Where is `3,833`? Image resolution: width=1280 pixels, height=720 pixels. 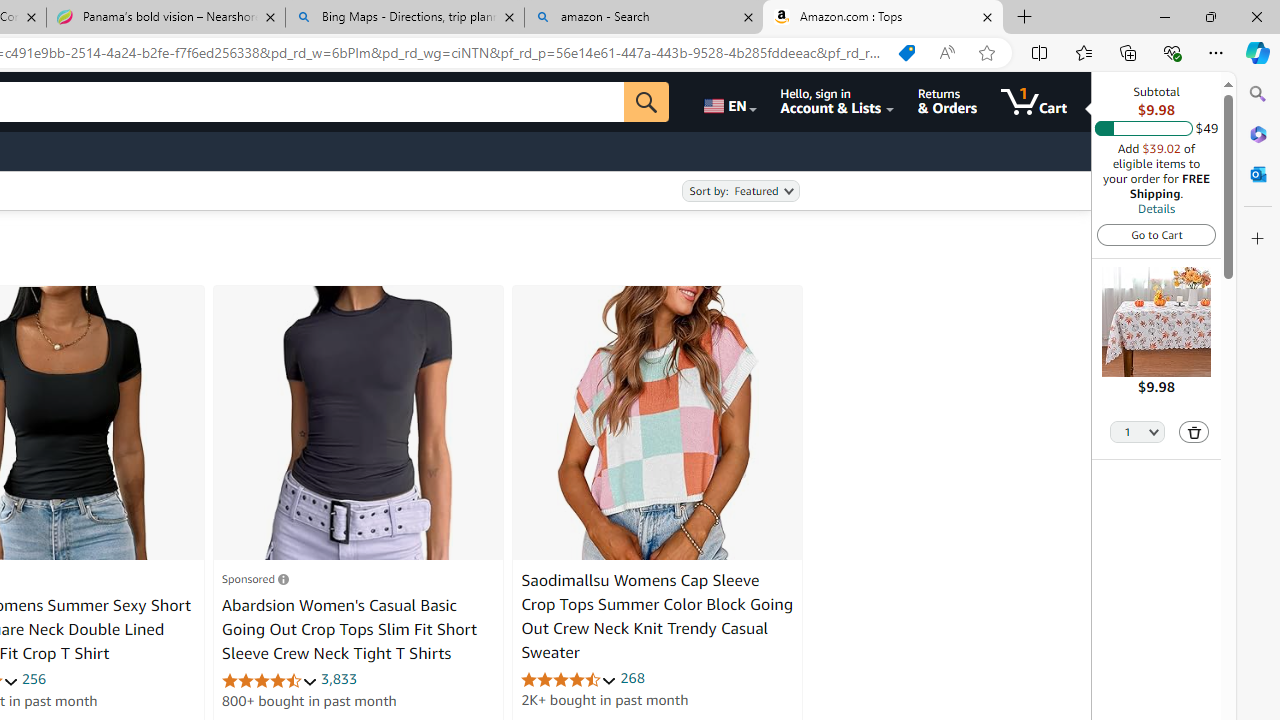 3,833 is located at coordinates (339, 678).